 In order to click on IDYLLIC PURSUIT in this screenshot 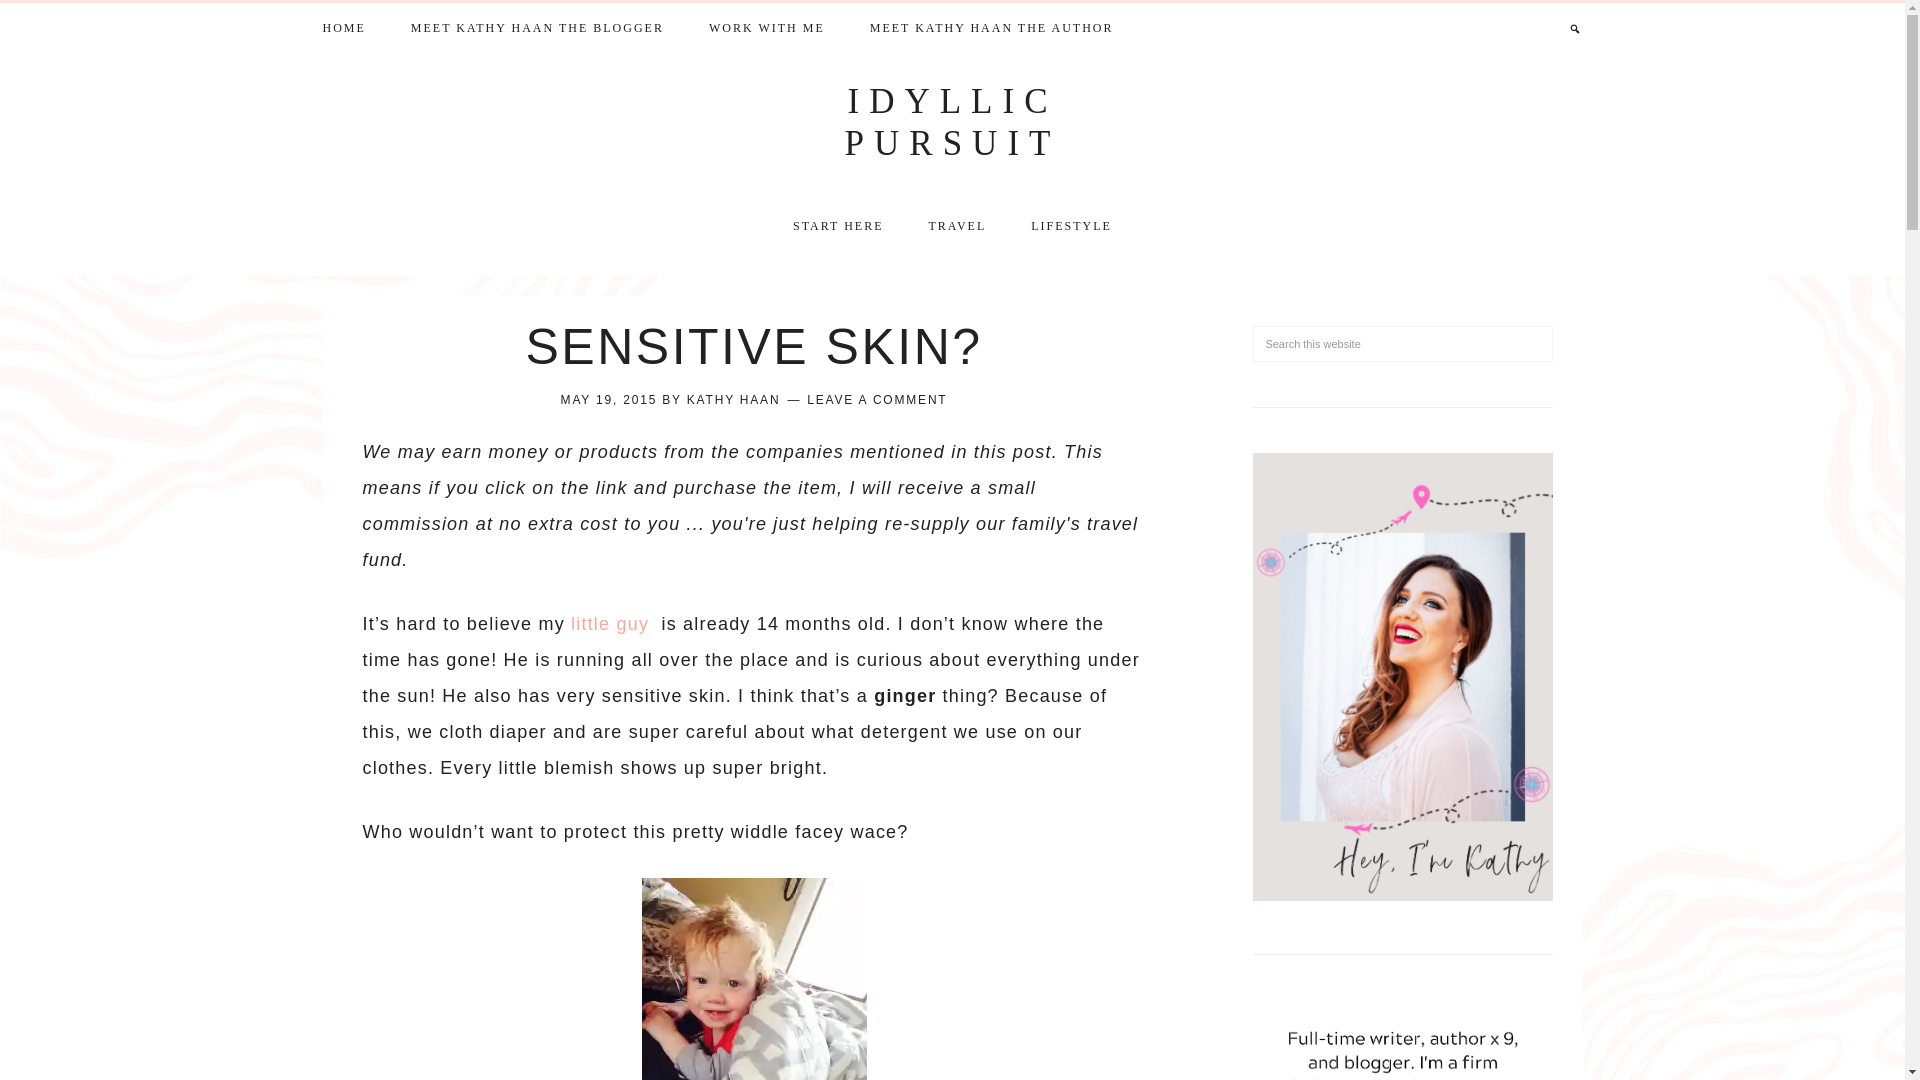, I will do `click(952, 122)`.